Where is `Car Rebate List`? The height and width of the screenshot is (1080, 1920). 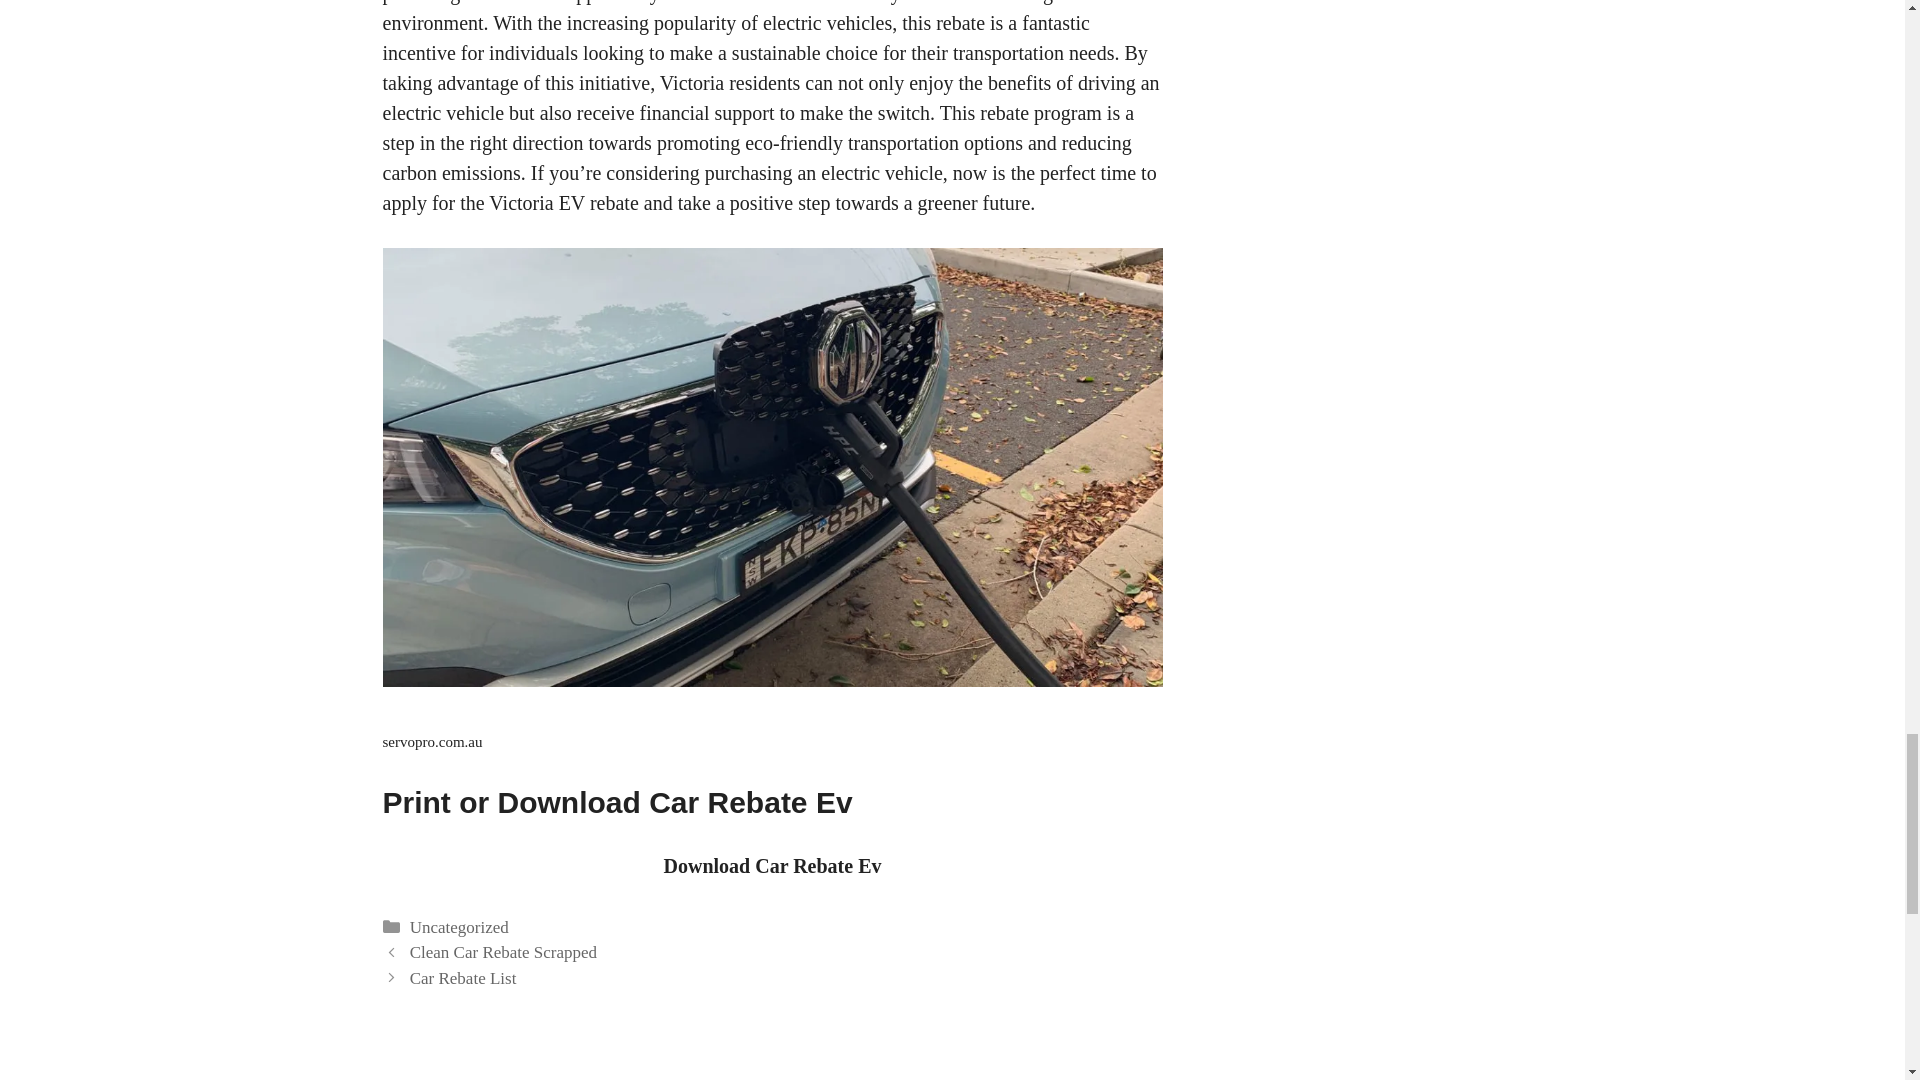 Car Rebate List is located at coordinates (463, 978).